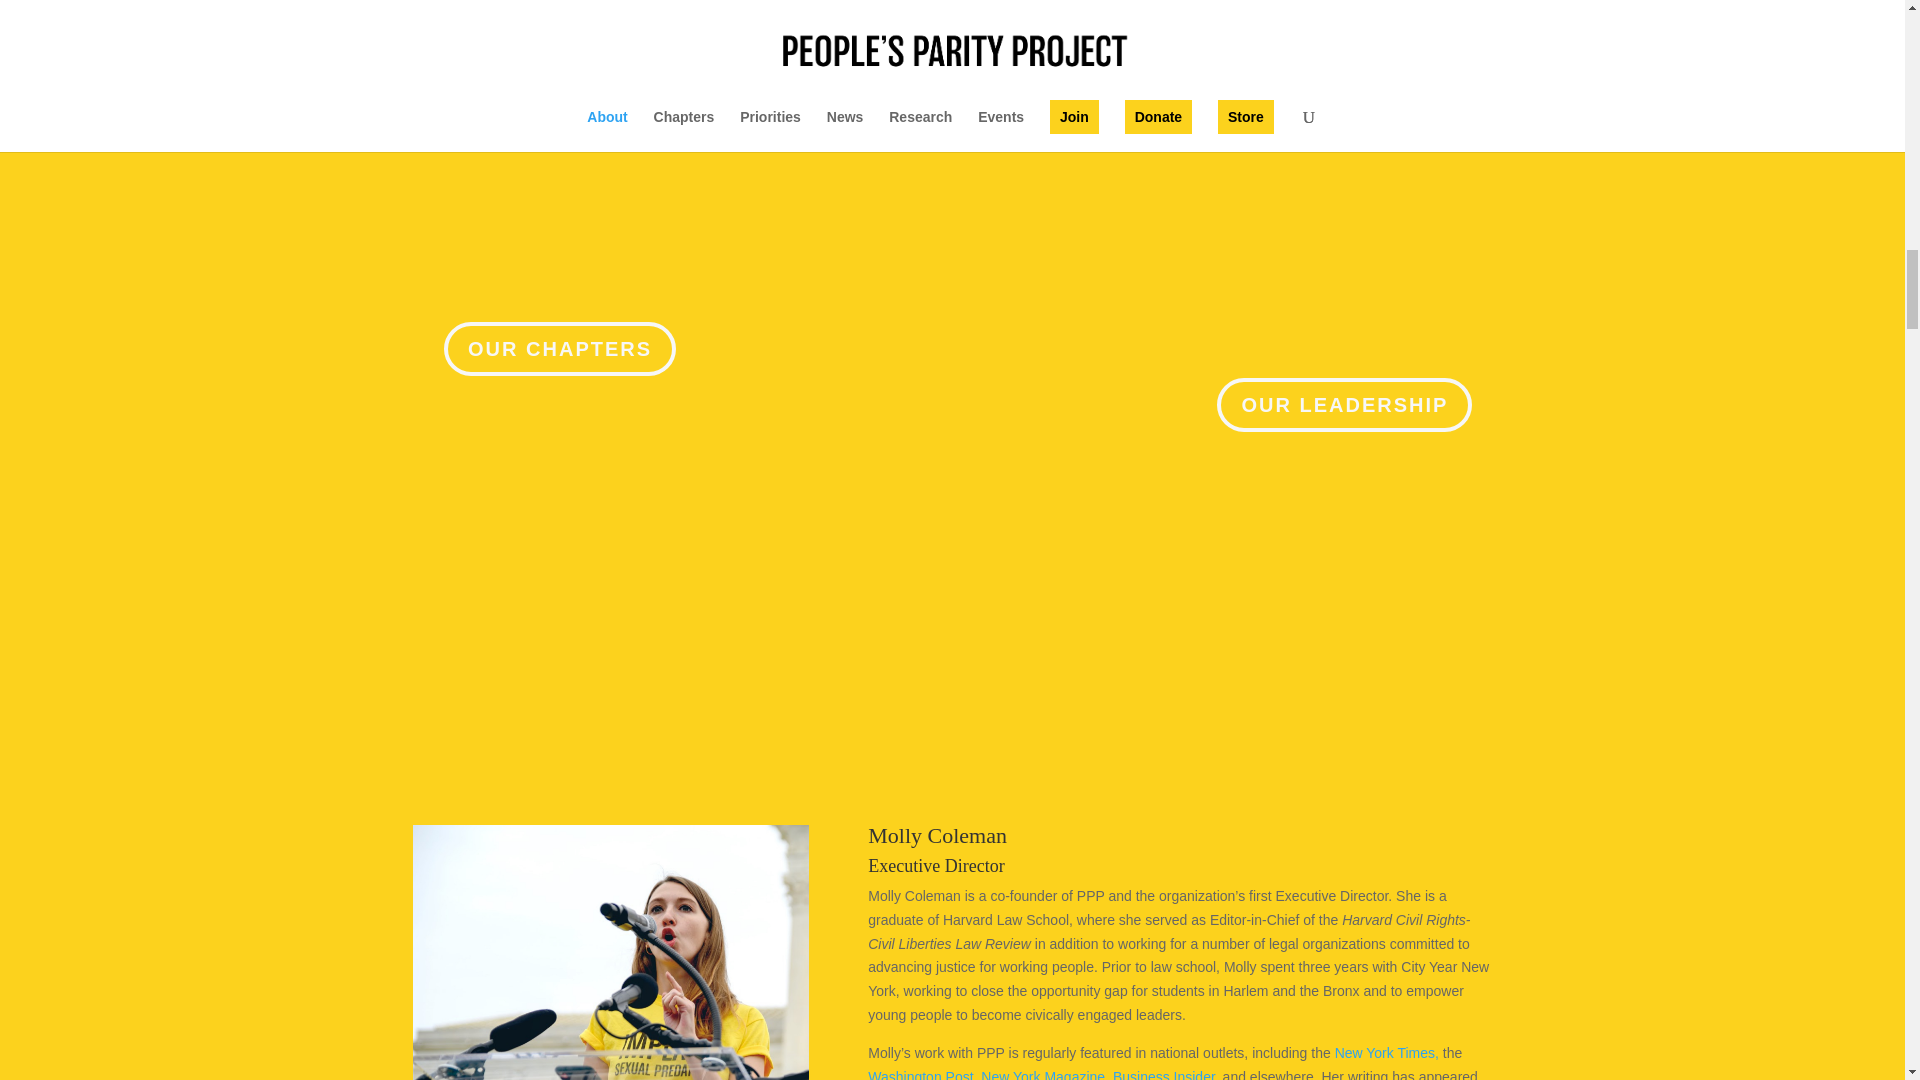  What do you see at coordinates (920, 1074) in the screenshot?
I see `Washington Post` at bounding box center [920, 1074].